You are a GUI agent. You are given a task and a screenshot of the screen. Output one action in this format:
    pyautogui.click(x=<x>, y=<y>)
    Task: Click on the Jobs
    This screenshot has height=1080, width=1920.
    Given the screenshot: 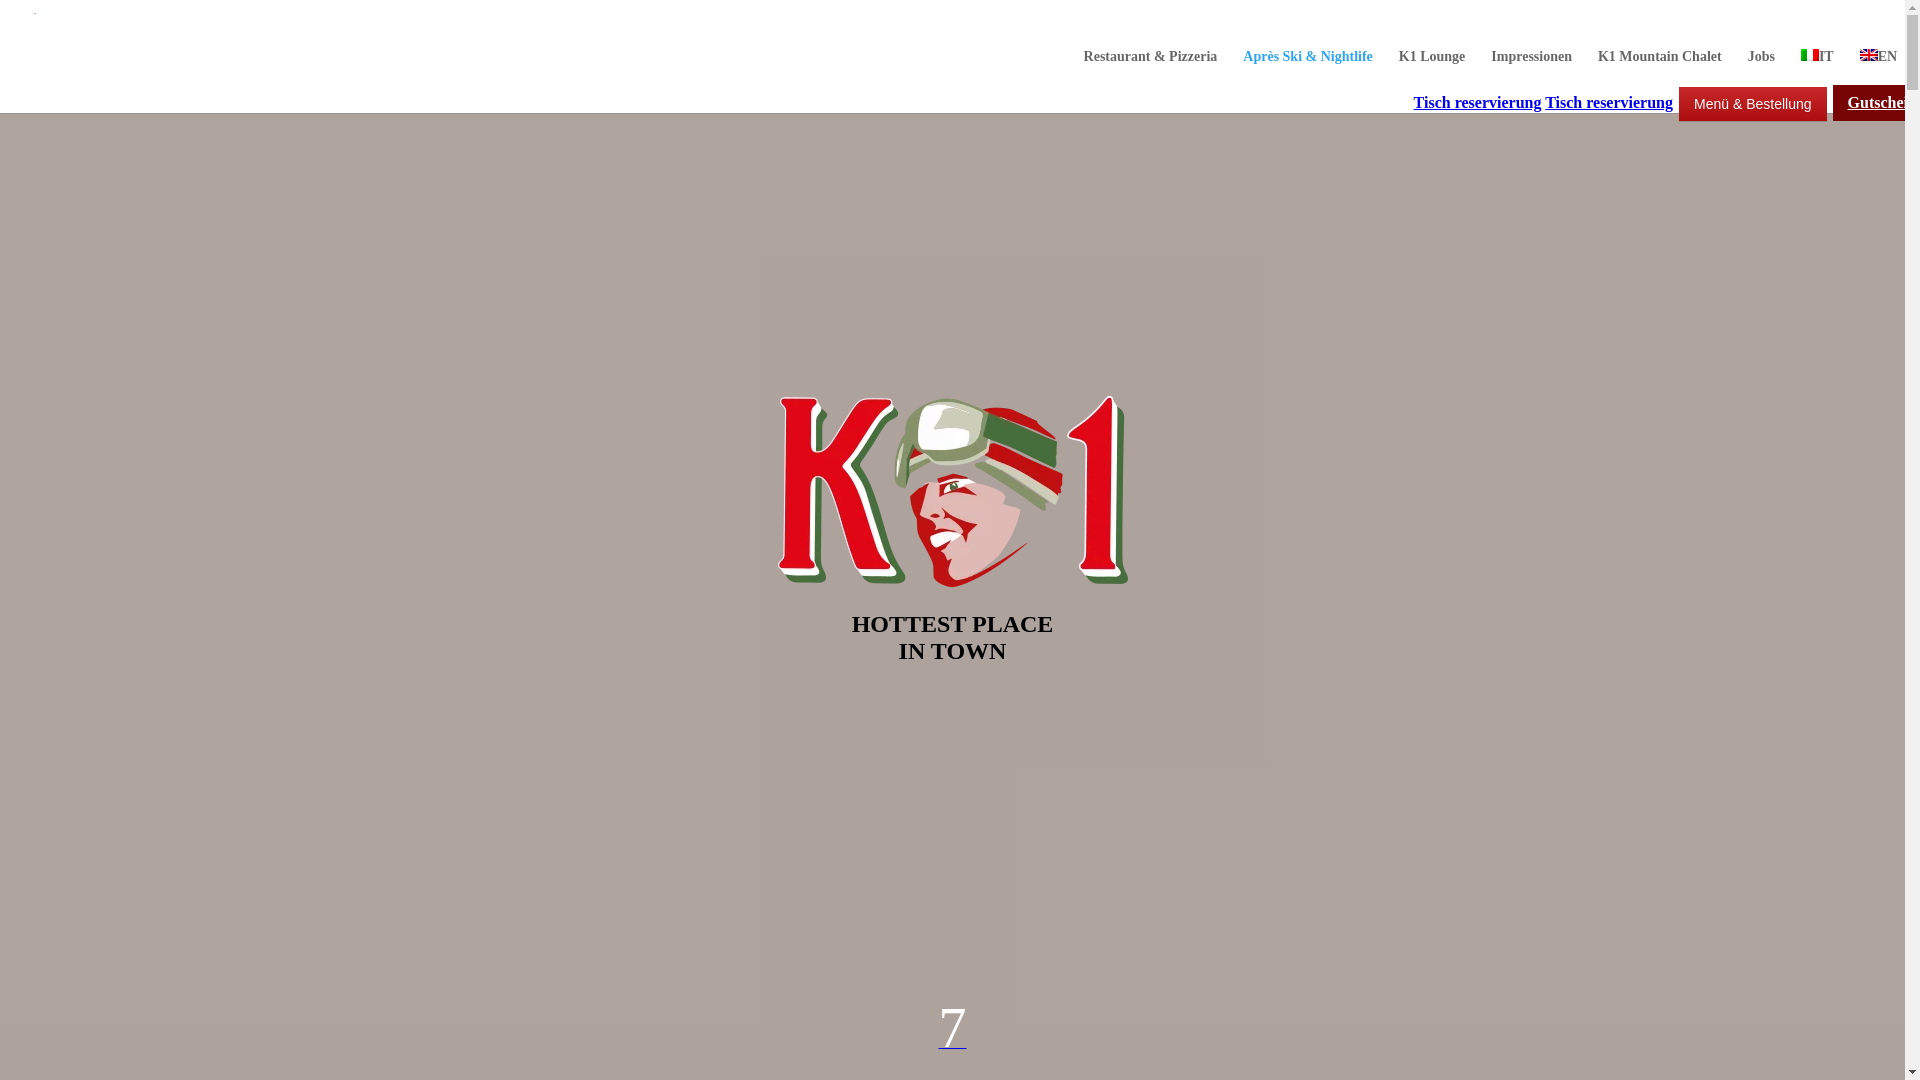 What is the action you would take?
    pyautogui.click(x=1762, y=74)
    